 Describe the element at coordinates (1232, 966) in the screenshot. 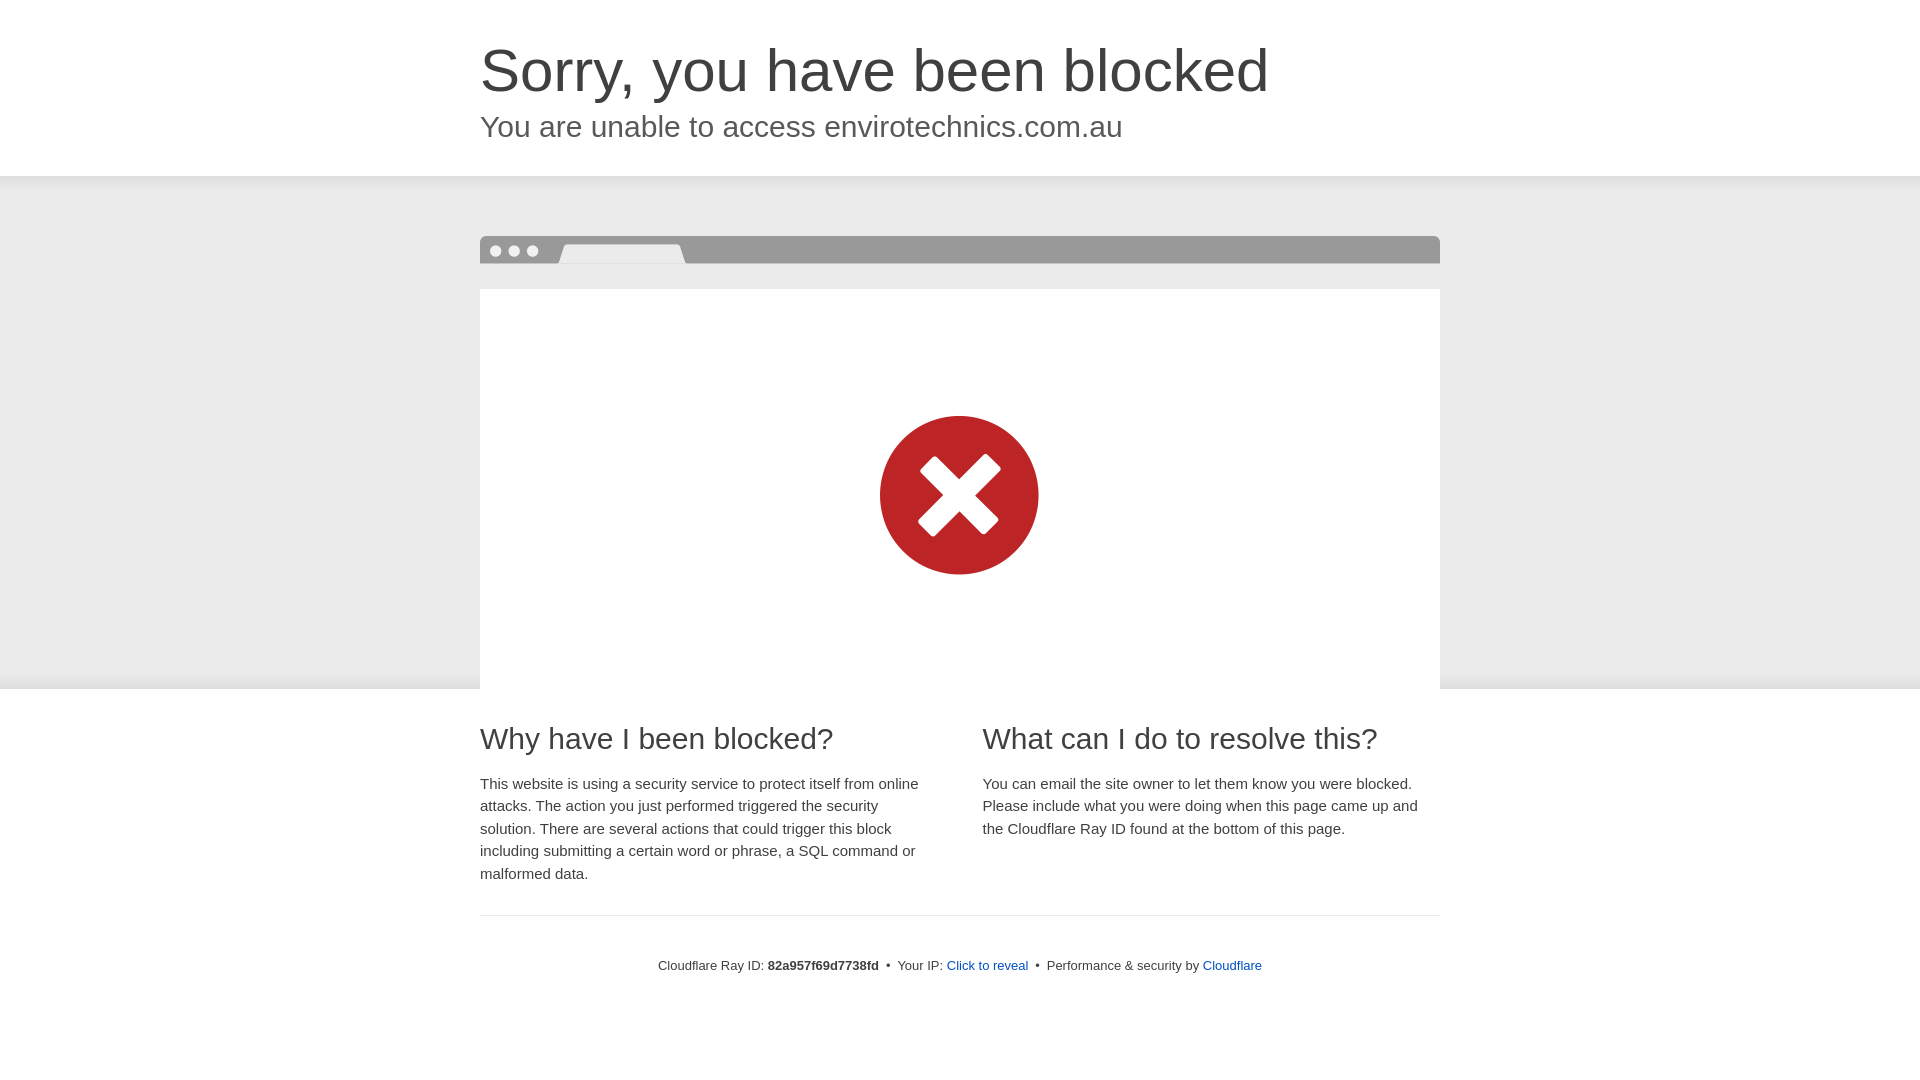

I see `Cloudflare` at that location.